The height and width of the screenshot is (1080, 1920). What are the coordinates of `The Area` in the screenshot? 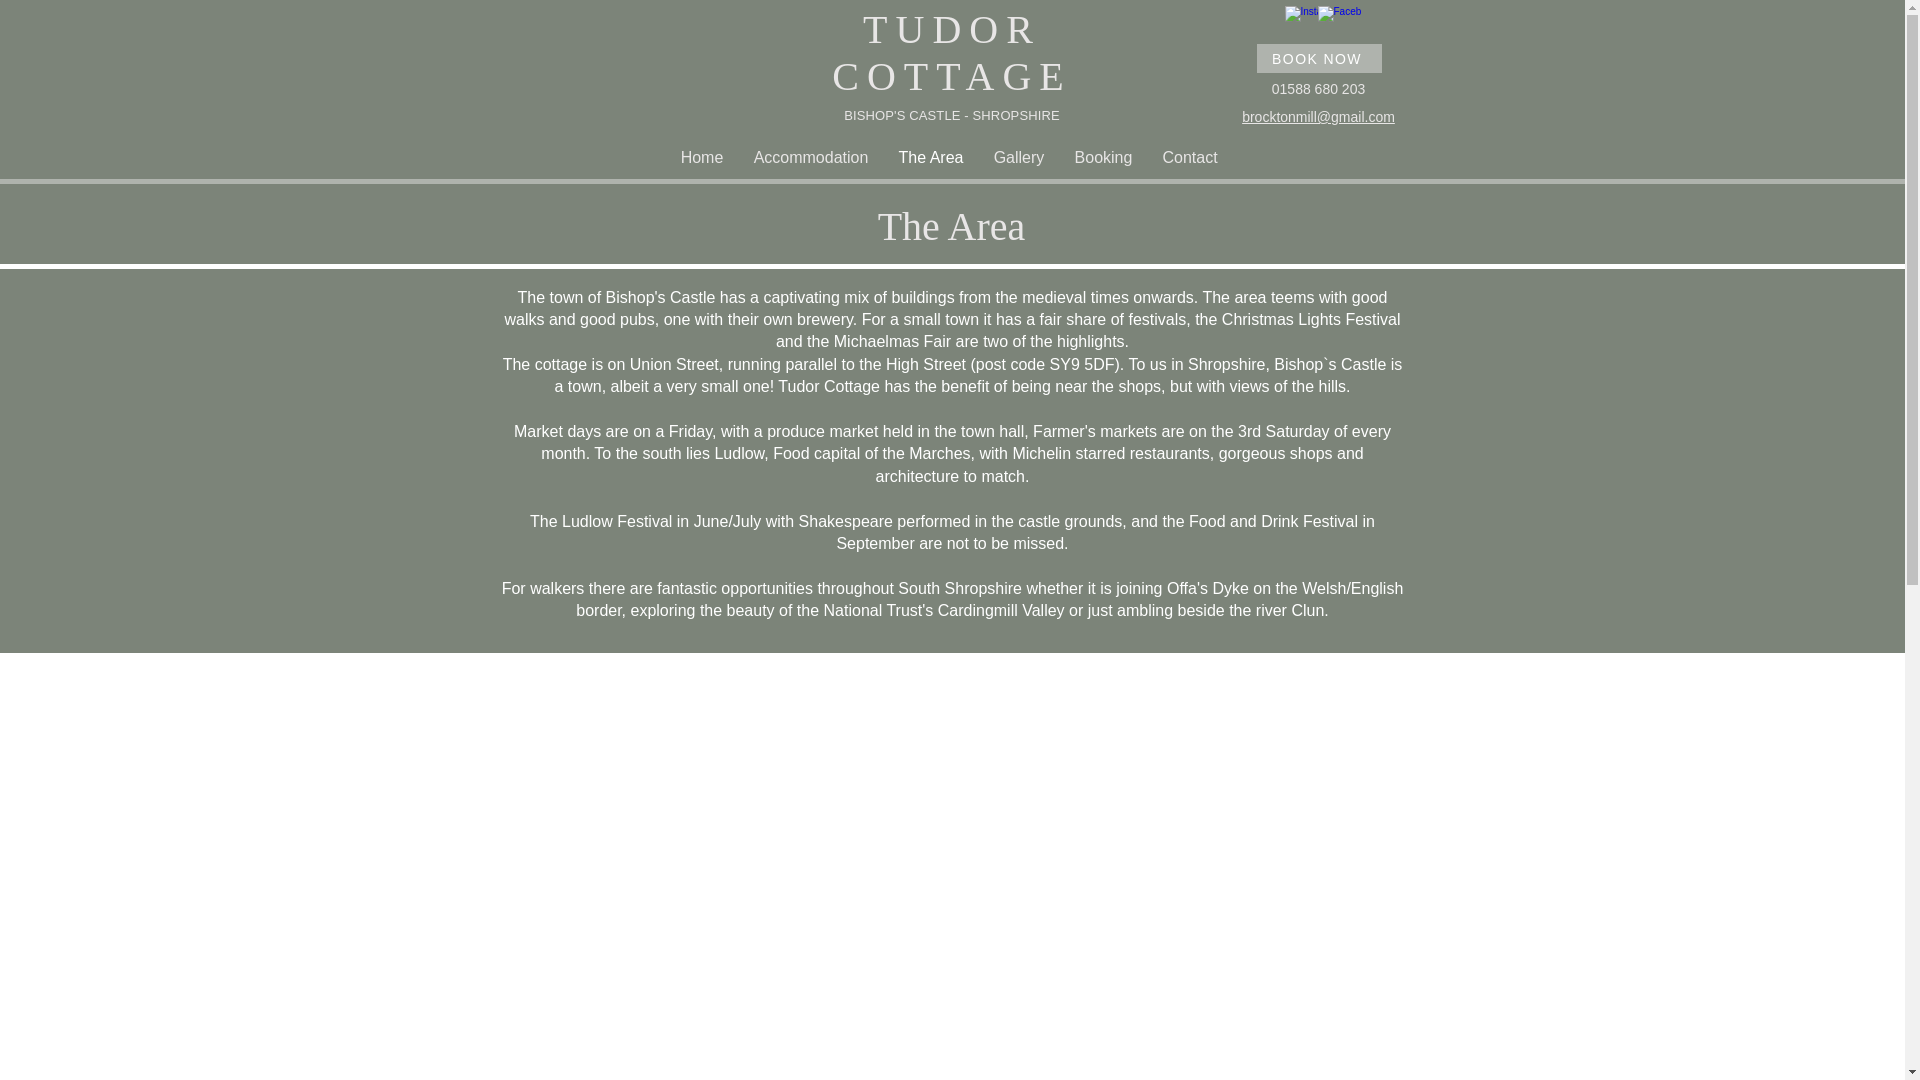 It's located at (931, 157).